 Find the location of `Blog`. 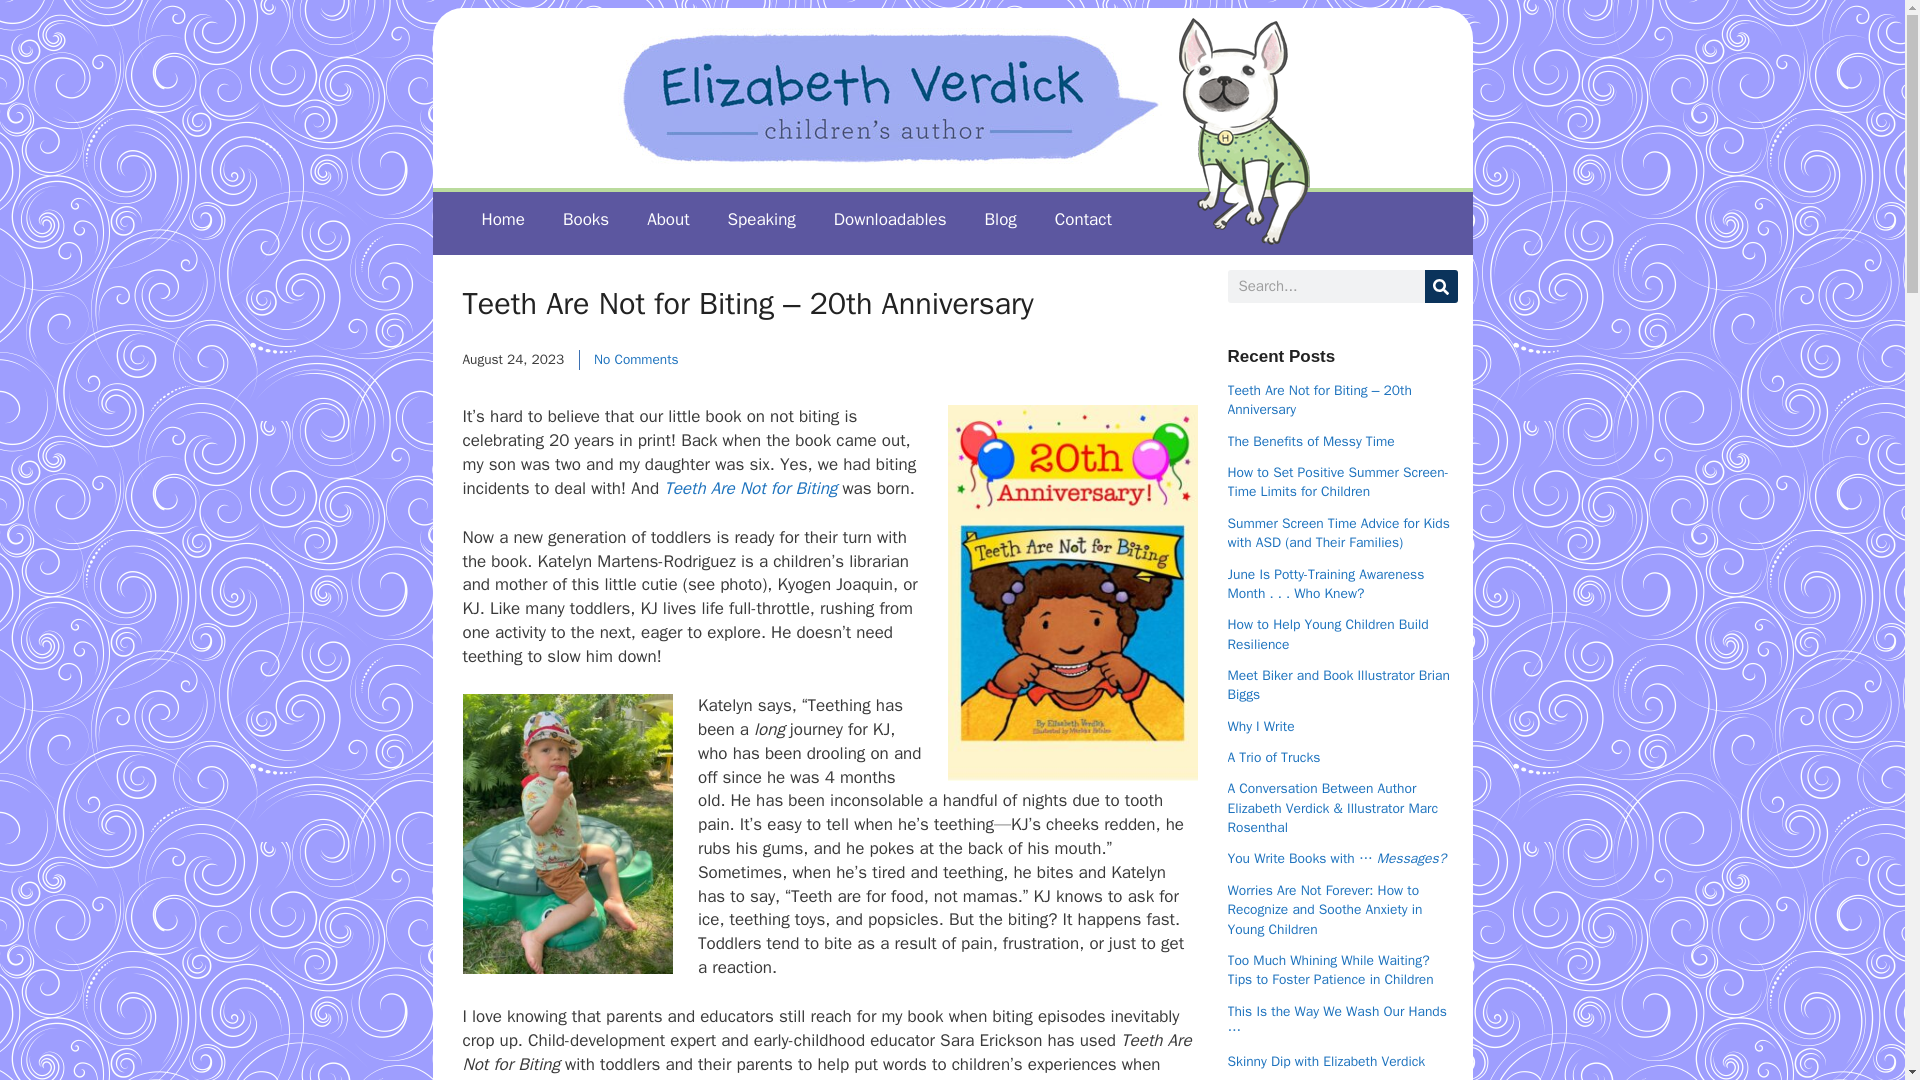

Blog is located at coordinates (1000, 220).